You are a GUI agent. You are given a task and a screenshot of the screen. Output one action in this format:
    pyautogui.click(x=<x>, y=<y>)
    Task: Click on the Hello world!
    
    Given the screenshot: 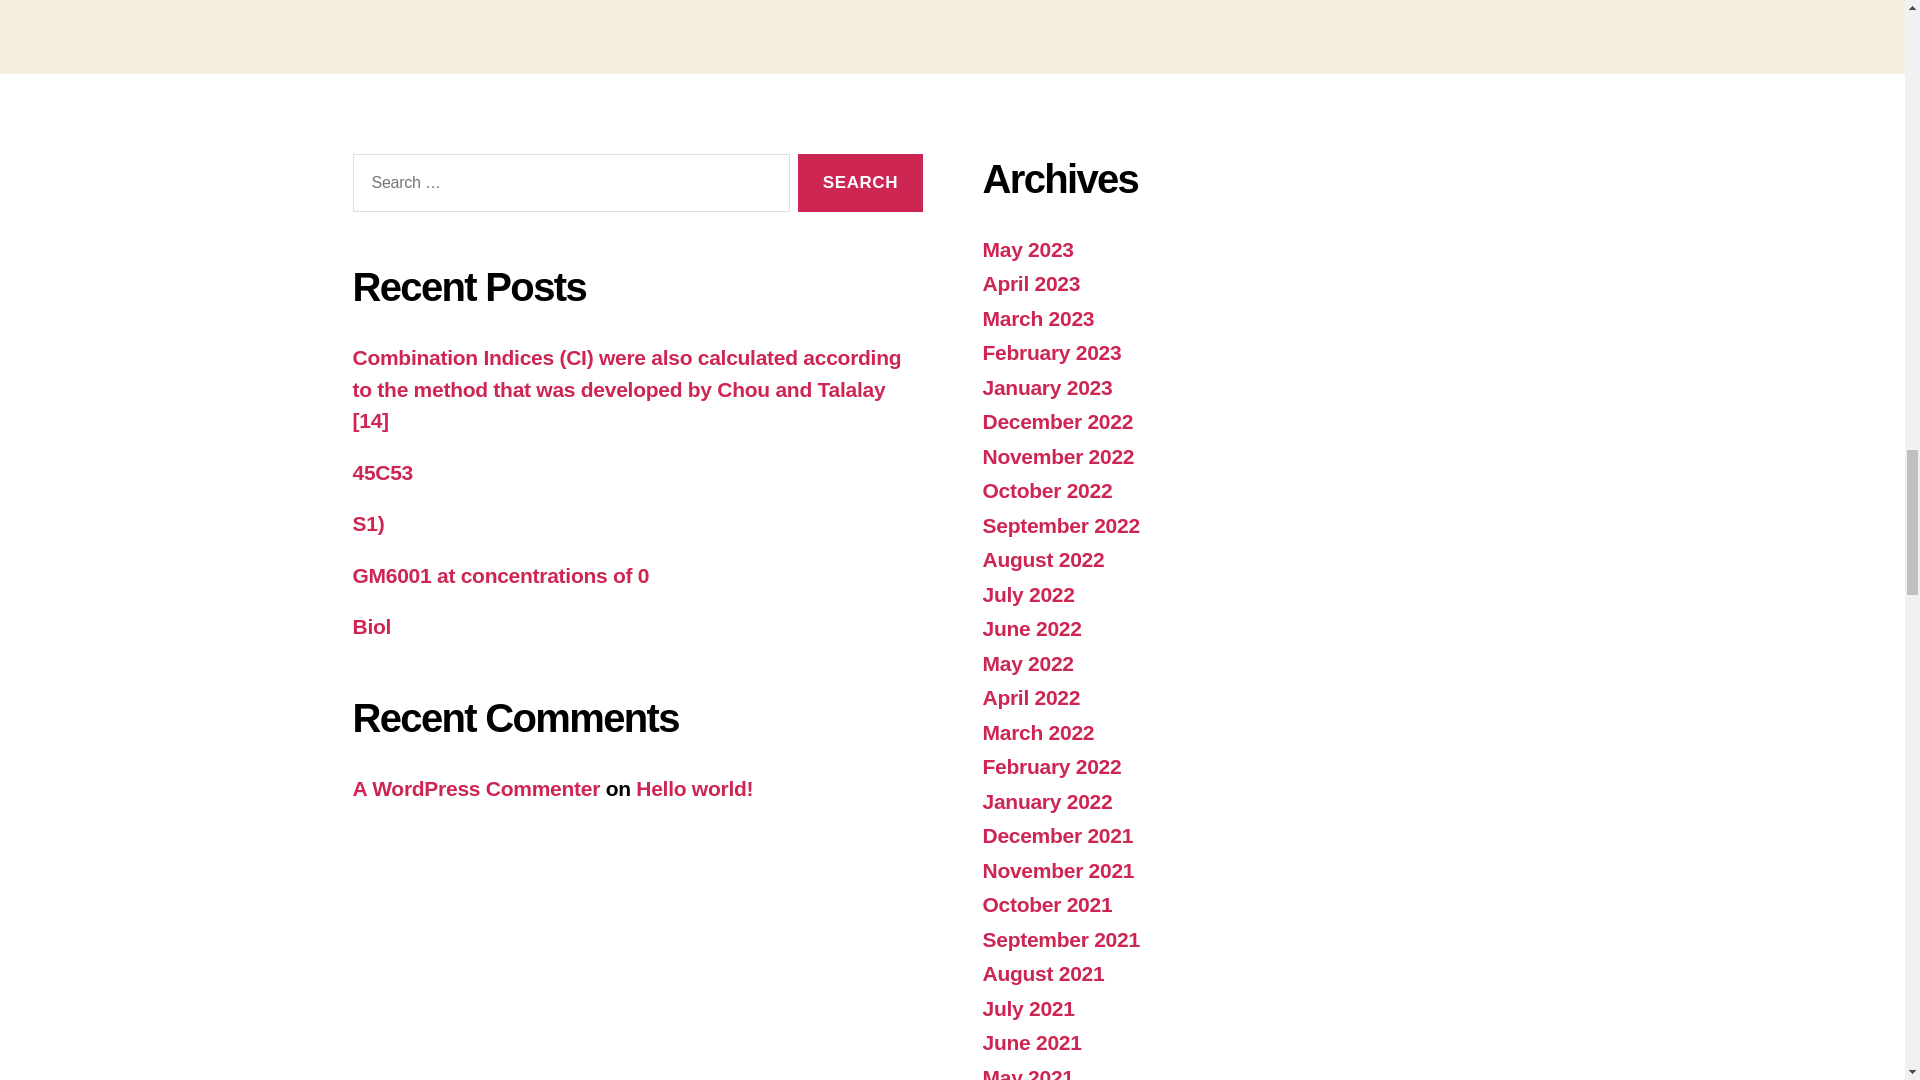 What is the action you would take?
    pyautogui.click(x=694, y=788)
    